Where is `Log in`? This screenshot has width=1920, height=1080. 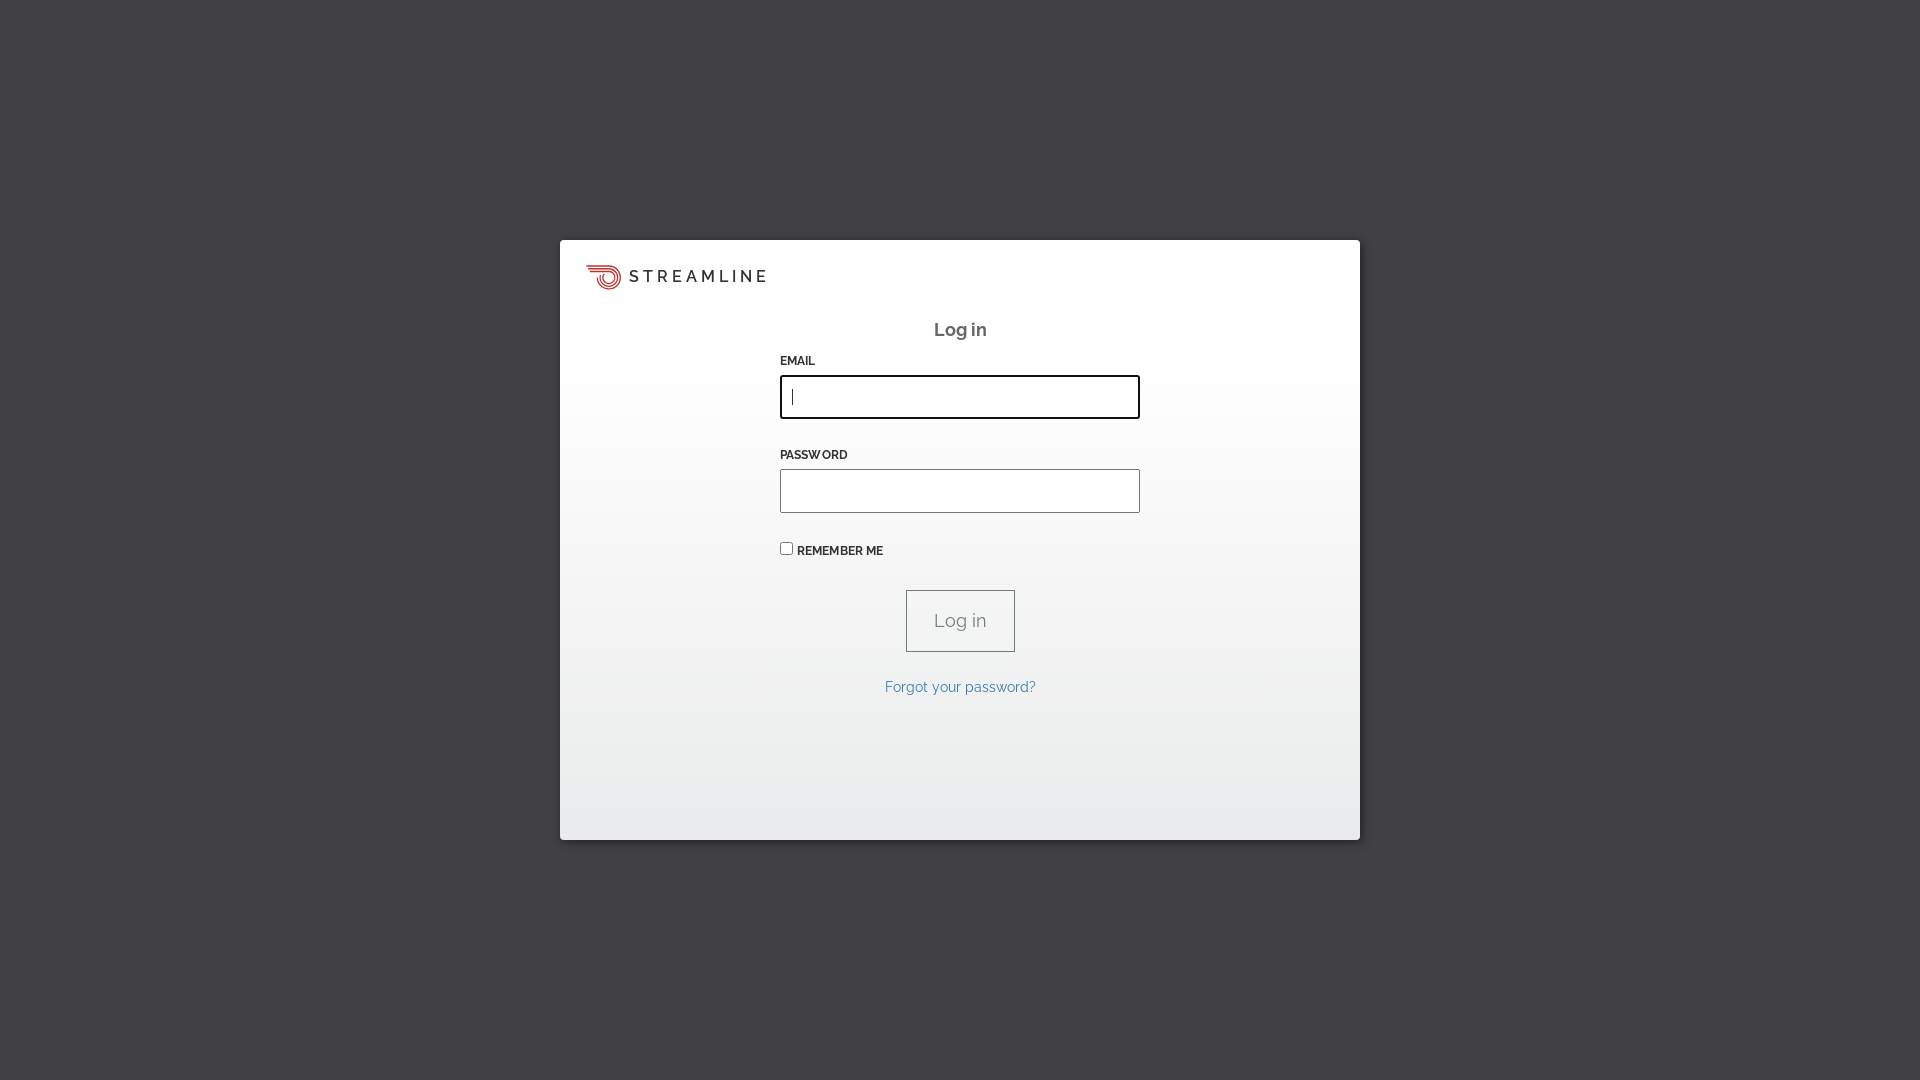
Log in is located at coordinates (960, 621).